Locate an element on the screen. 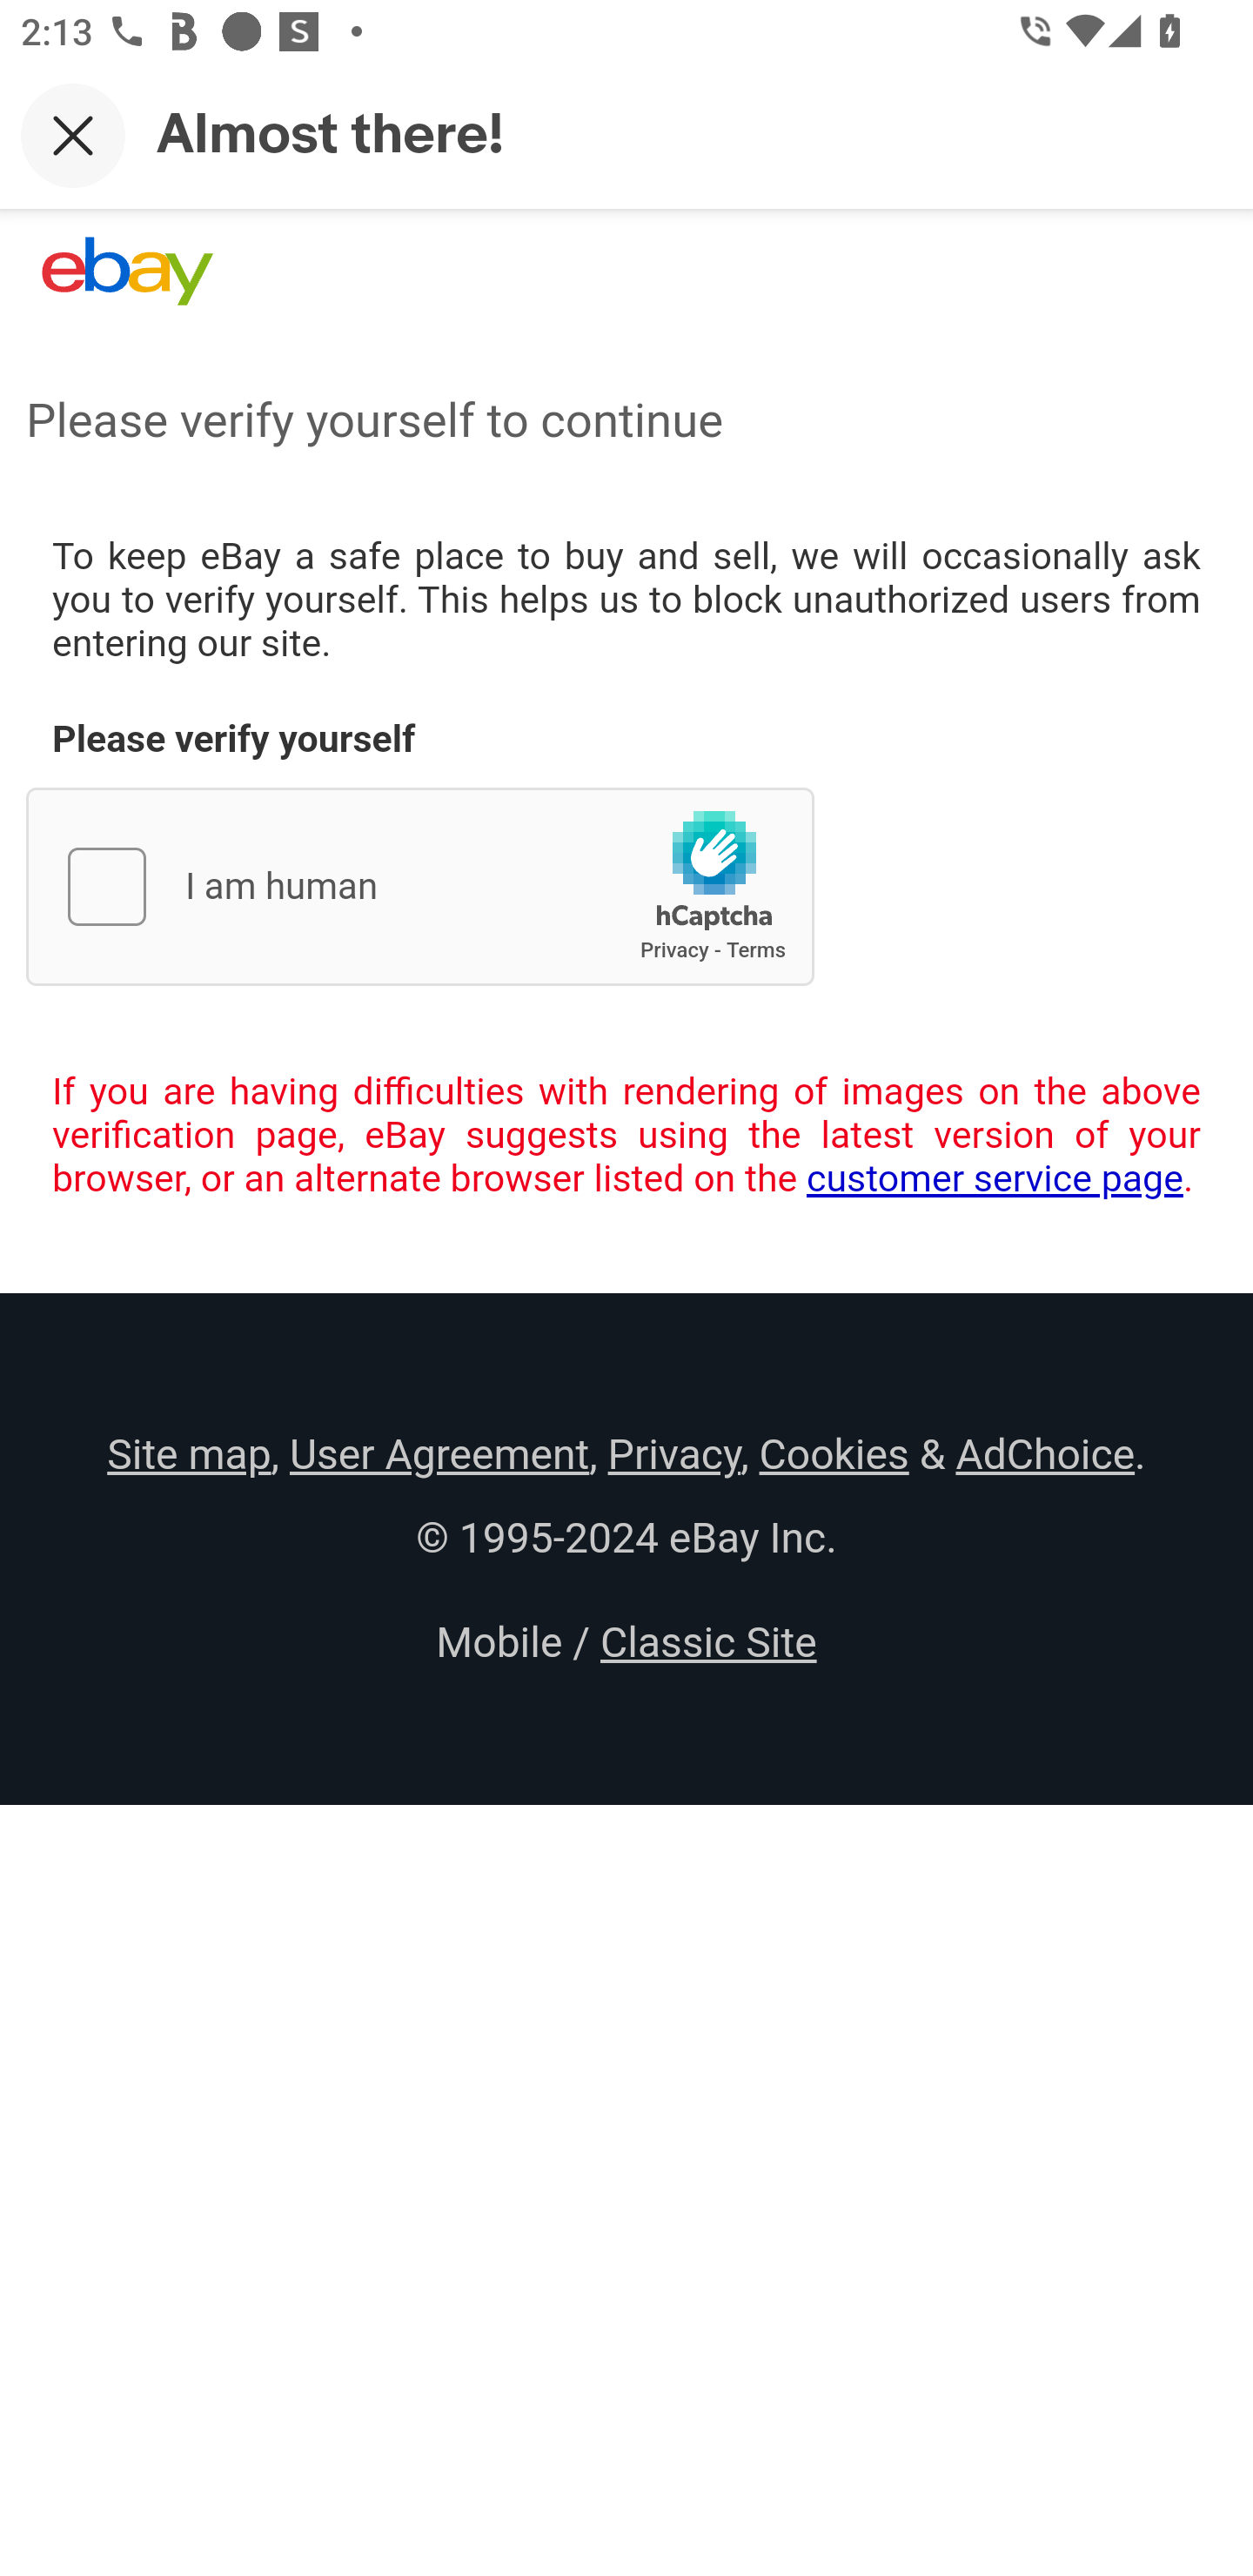 This screenshot has height=2576, width=1253. AdChoice is located at coordinates (1044, 1453).